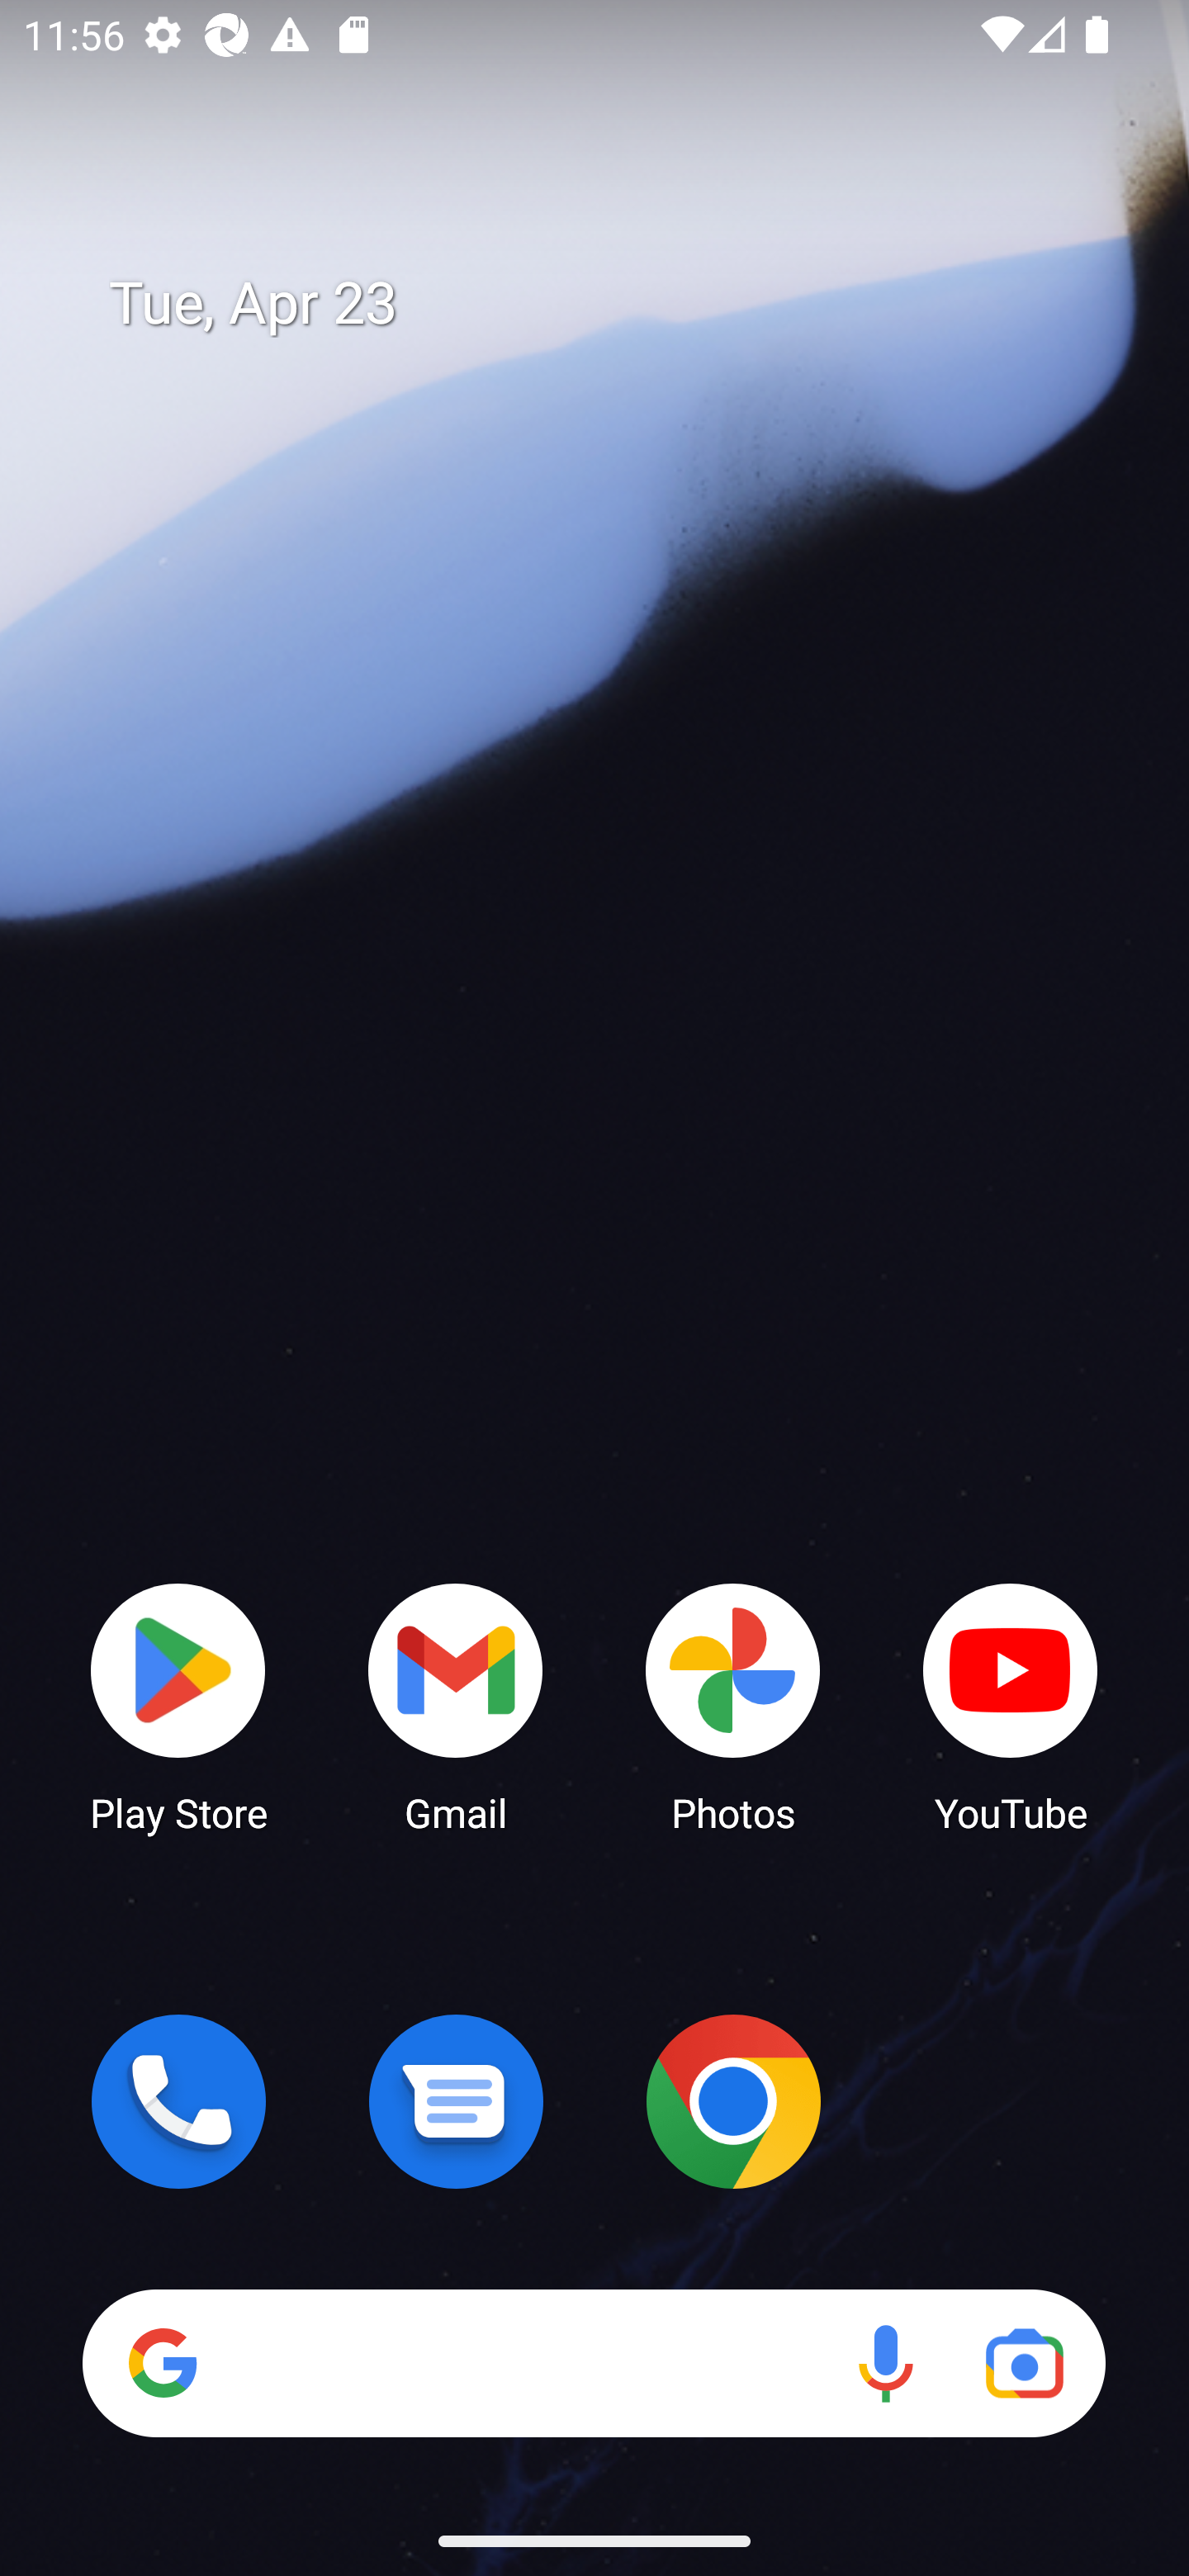 The width and height of the screenshot is (1189, 2576). Describe the element at coordinates (178, 2101) in the screenshot. I see `Phone` at that location.